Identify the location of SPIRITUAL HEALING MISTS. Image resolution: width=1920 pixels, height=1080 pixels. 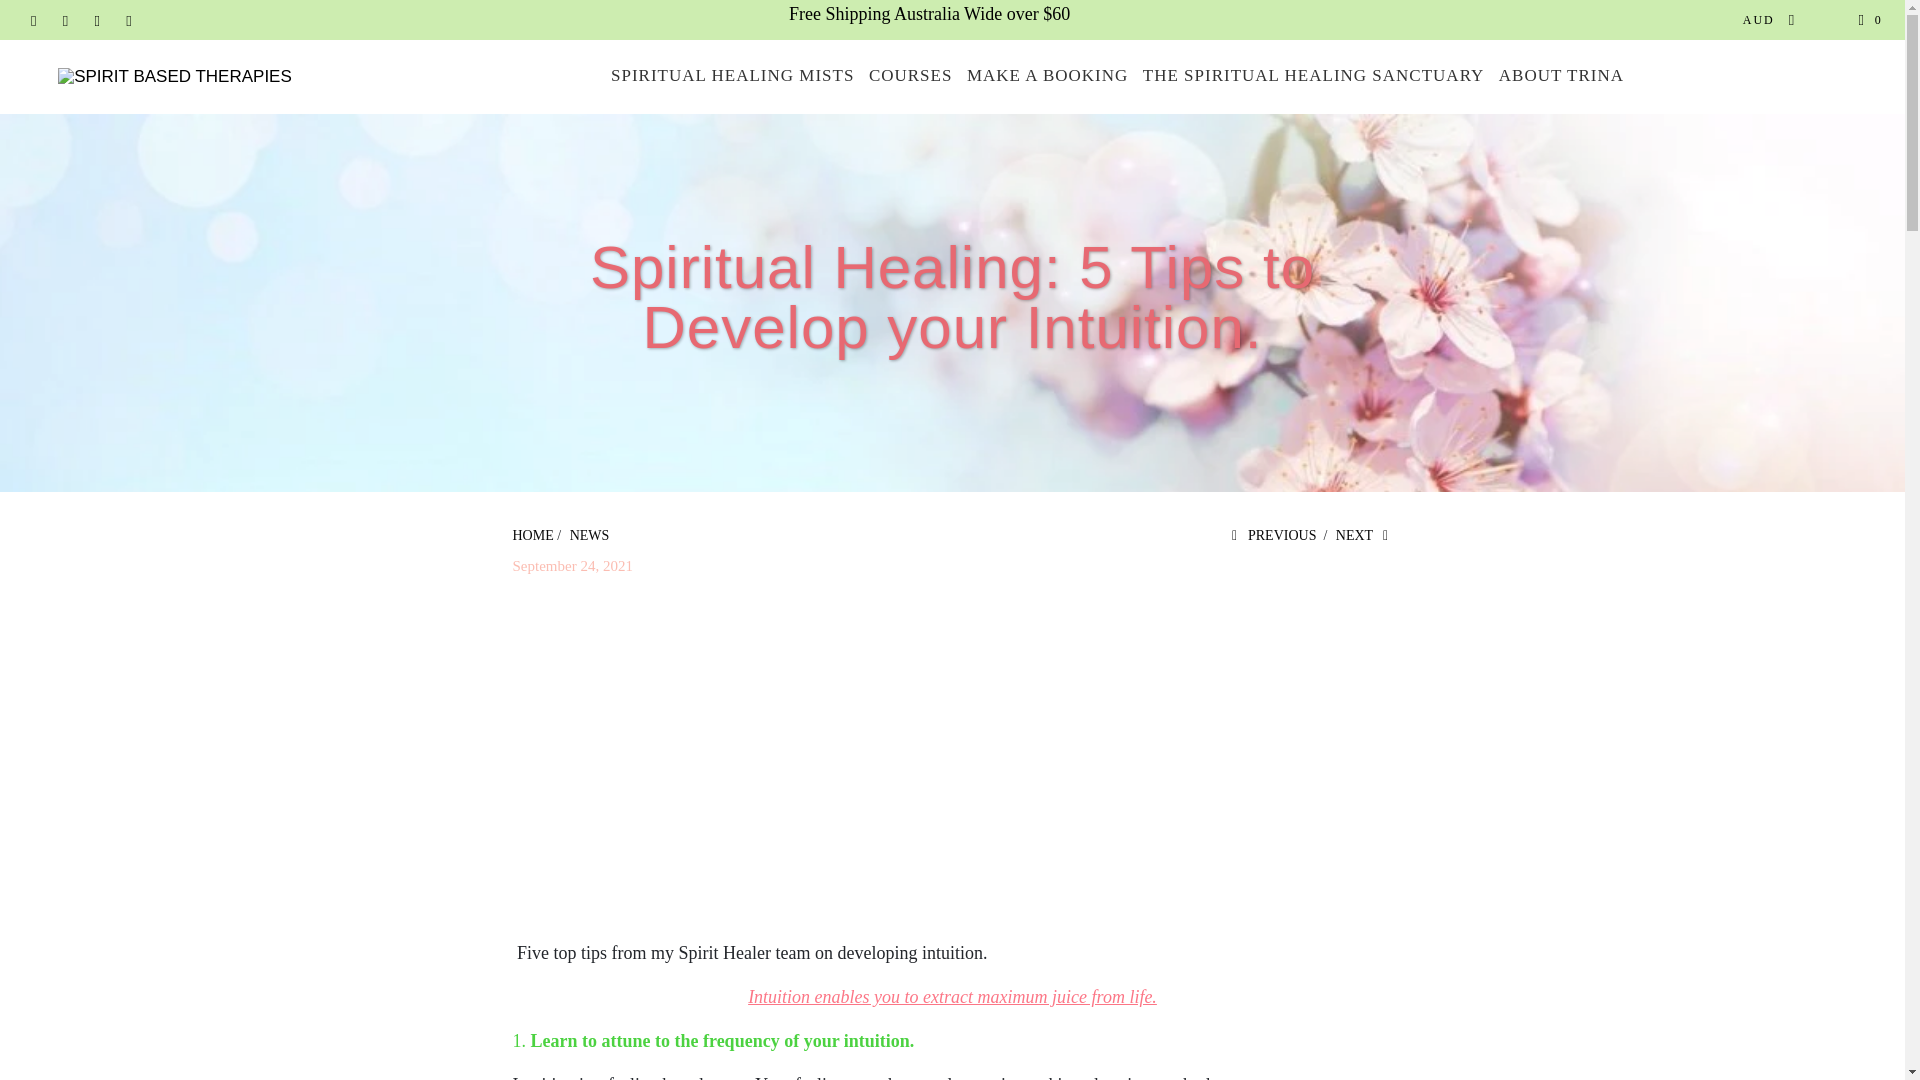
(732, 76).